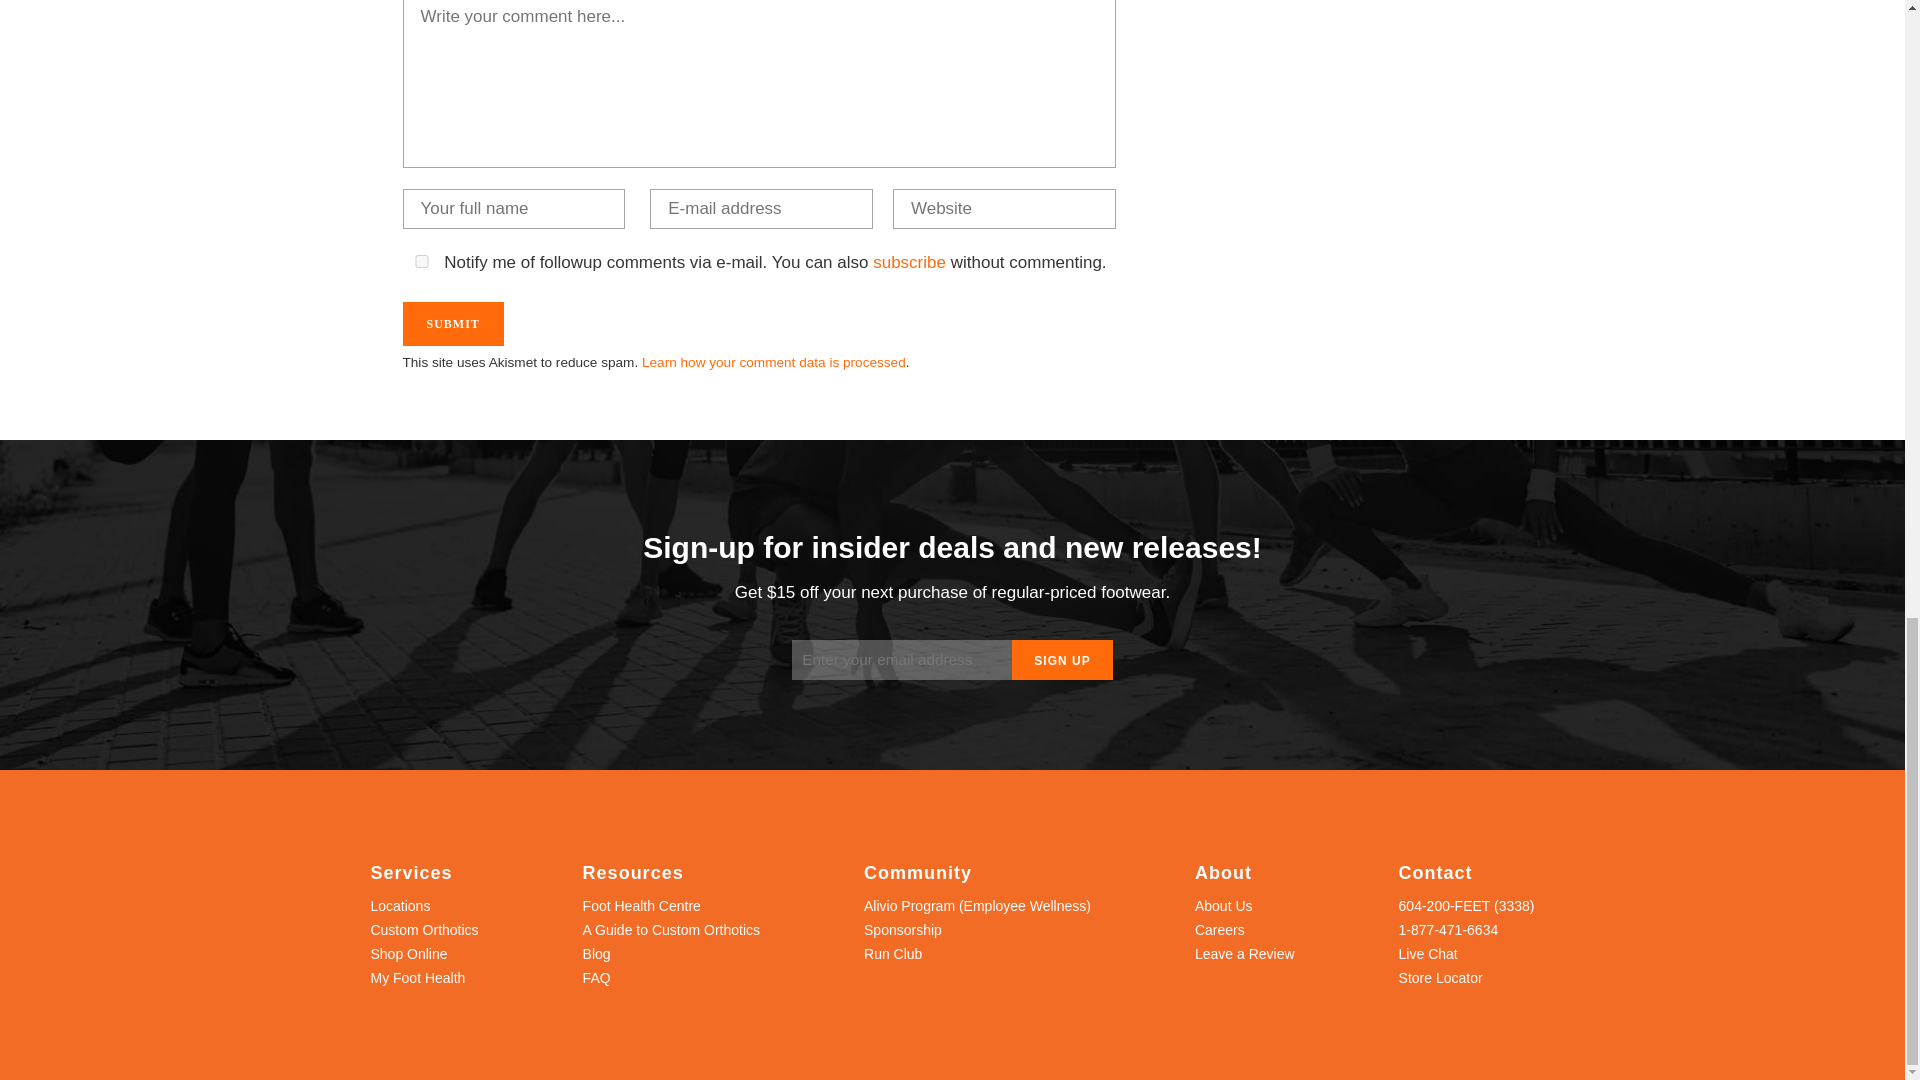 This screenshot has height=1080, width=1920. I want to click on Sign up, so click(1061, 660).